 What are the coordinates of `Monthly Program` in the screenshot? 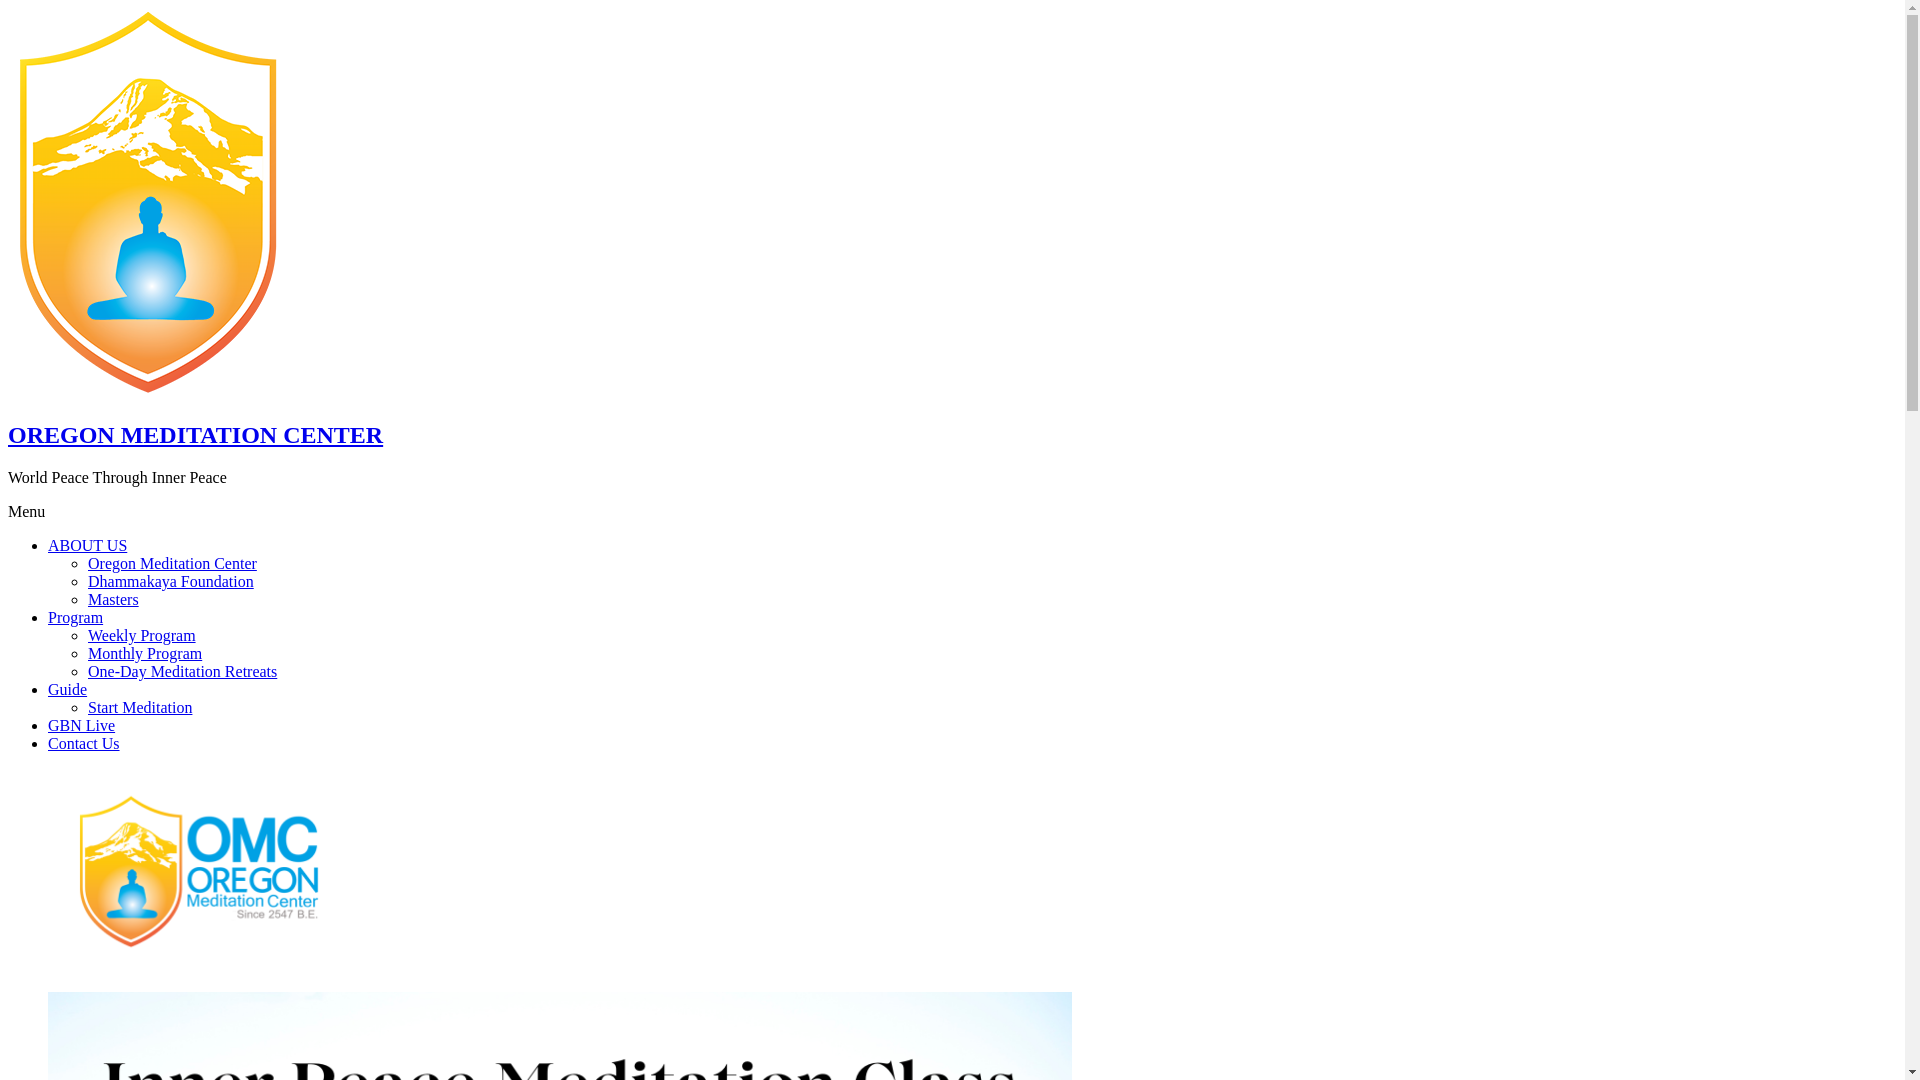 It's located at (145, 654).